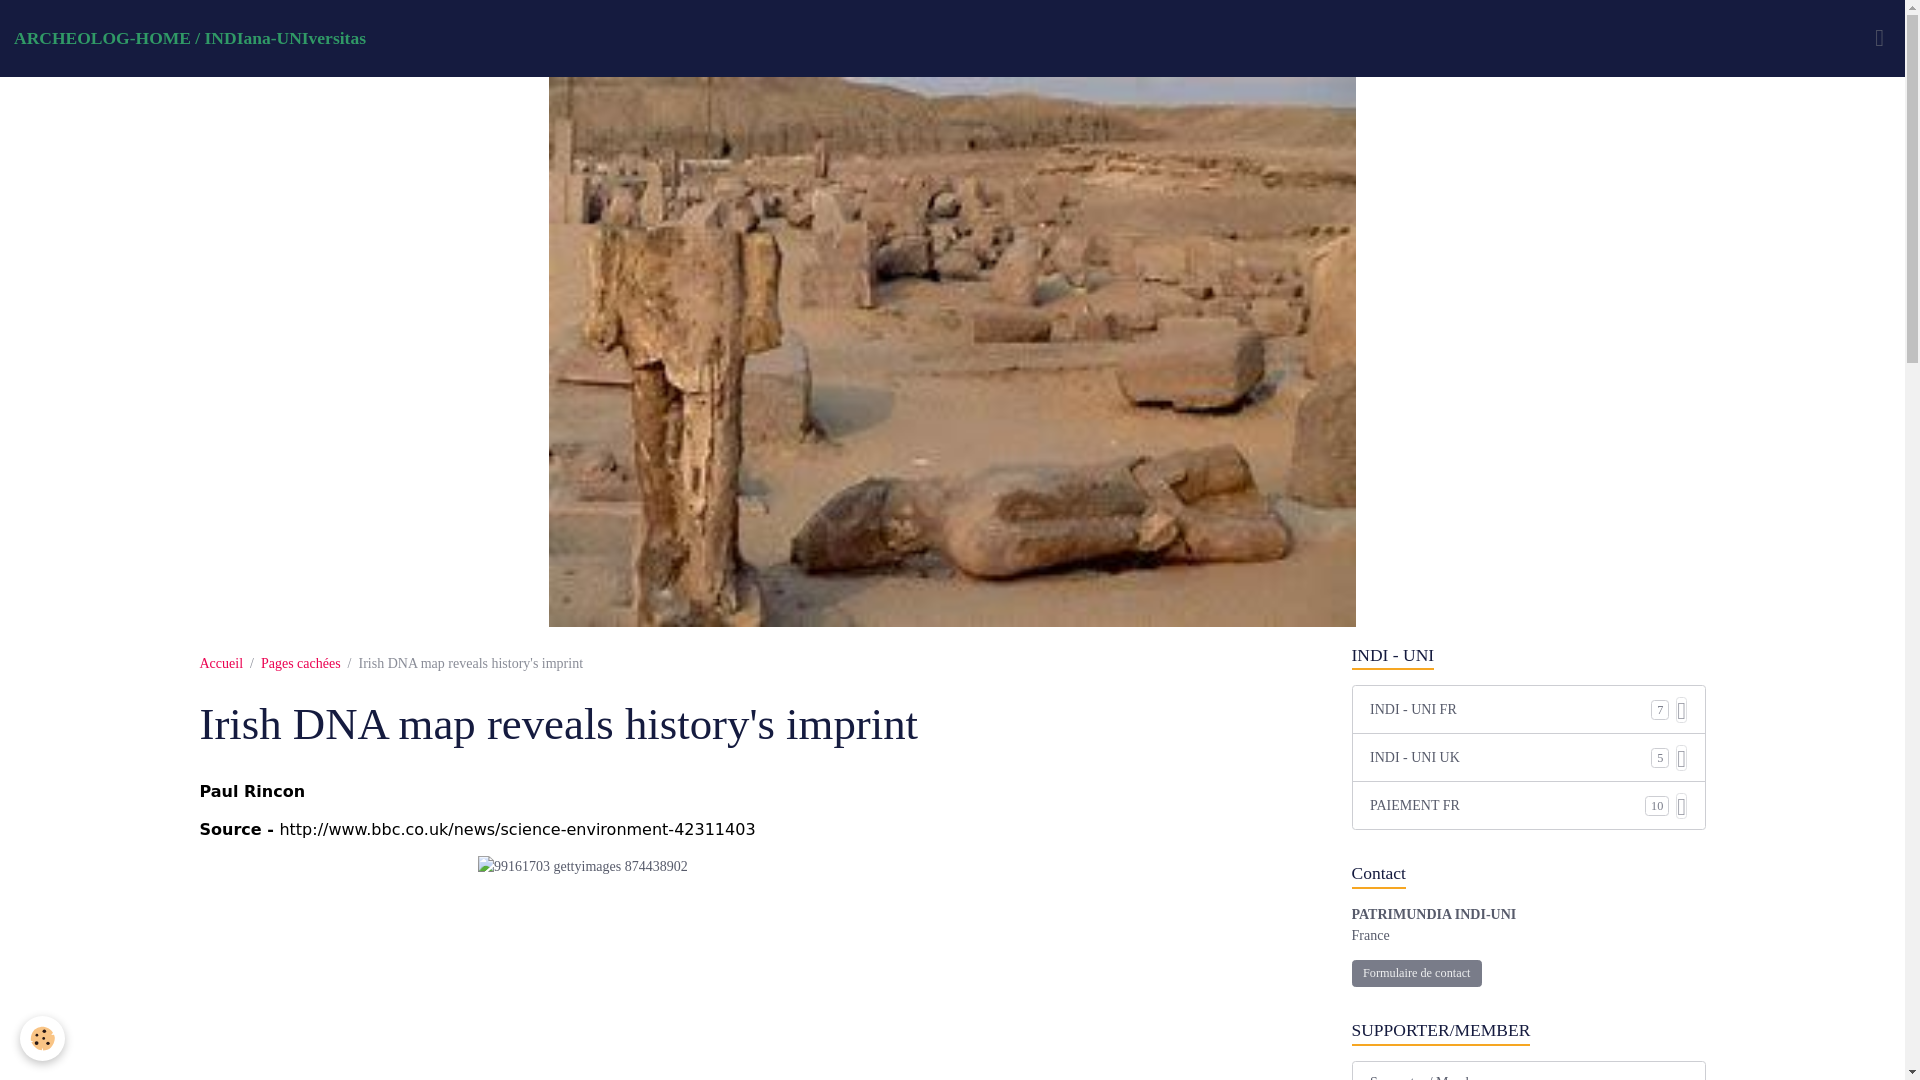 The image size is (1920, 1080). Describe the element at coordinates (1510, 709) in the screenshot. I see `INDI - UNI FR` at that location.